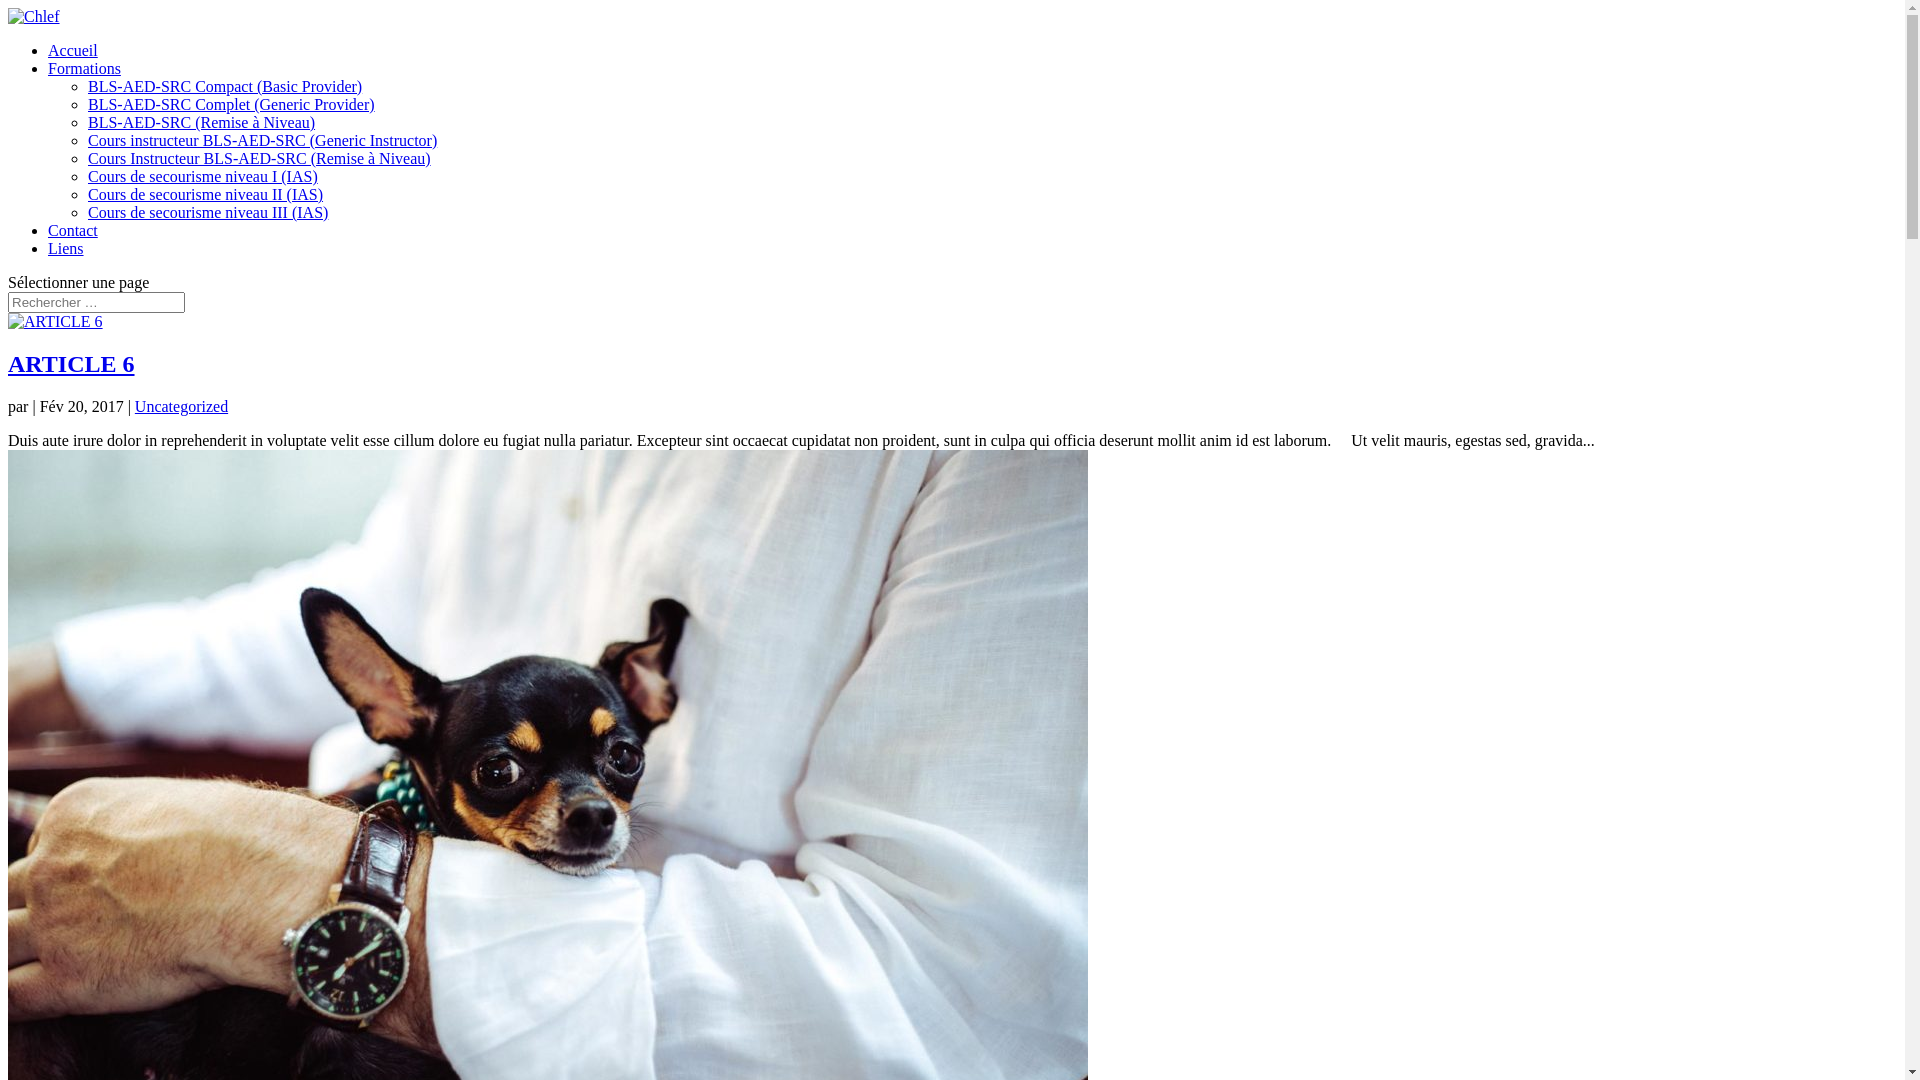 This screenshot has height=1080, width=1920. Describe the element at coordinates (232, 104) in the screenshot. I see `BLS-AED-SRC Complet (Generic Provider)` at that location.